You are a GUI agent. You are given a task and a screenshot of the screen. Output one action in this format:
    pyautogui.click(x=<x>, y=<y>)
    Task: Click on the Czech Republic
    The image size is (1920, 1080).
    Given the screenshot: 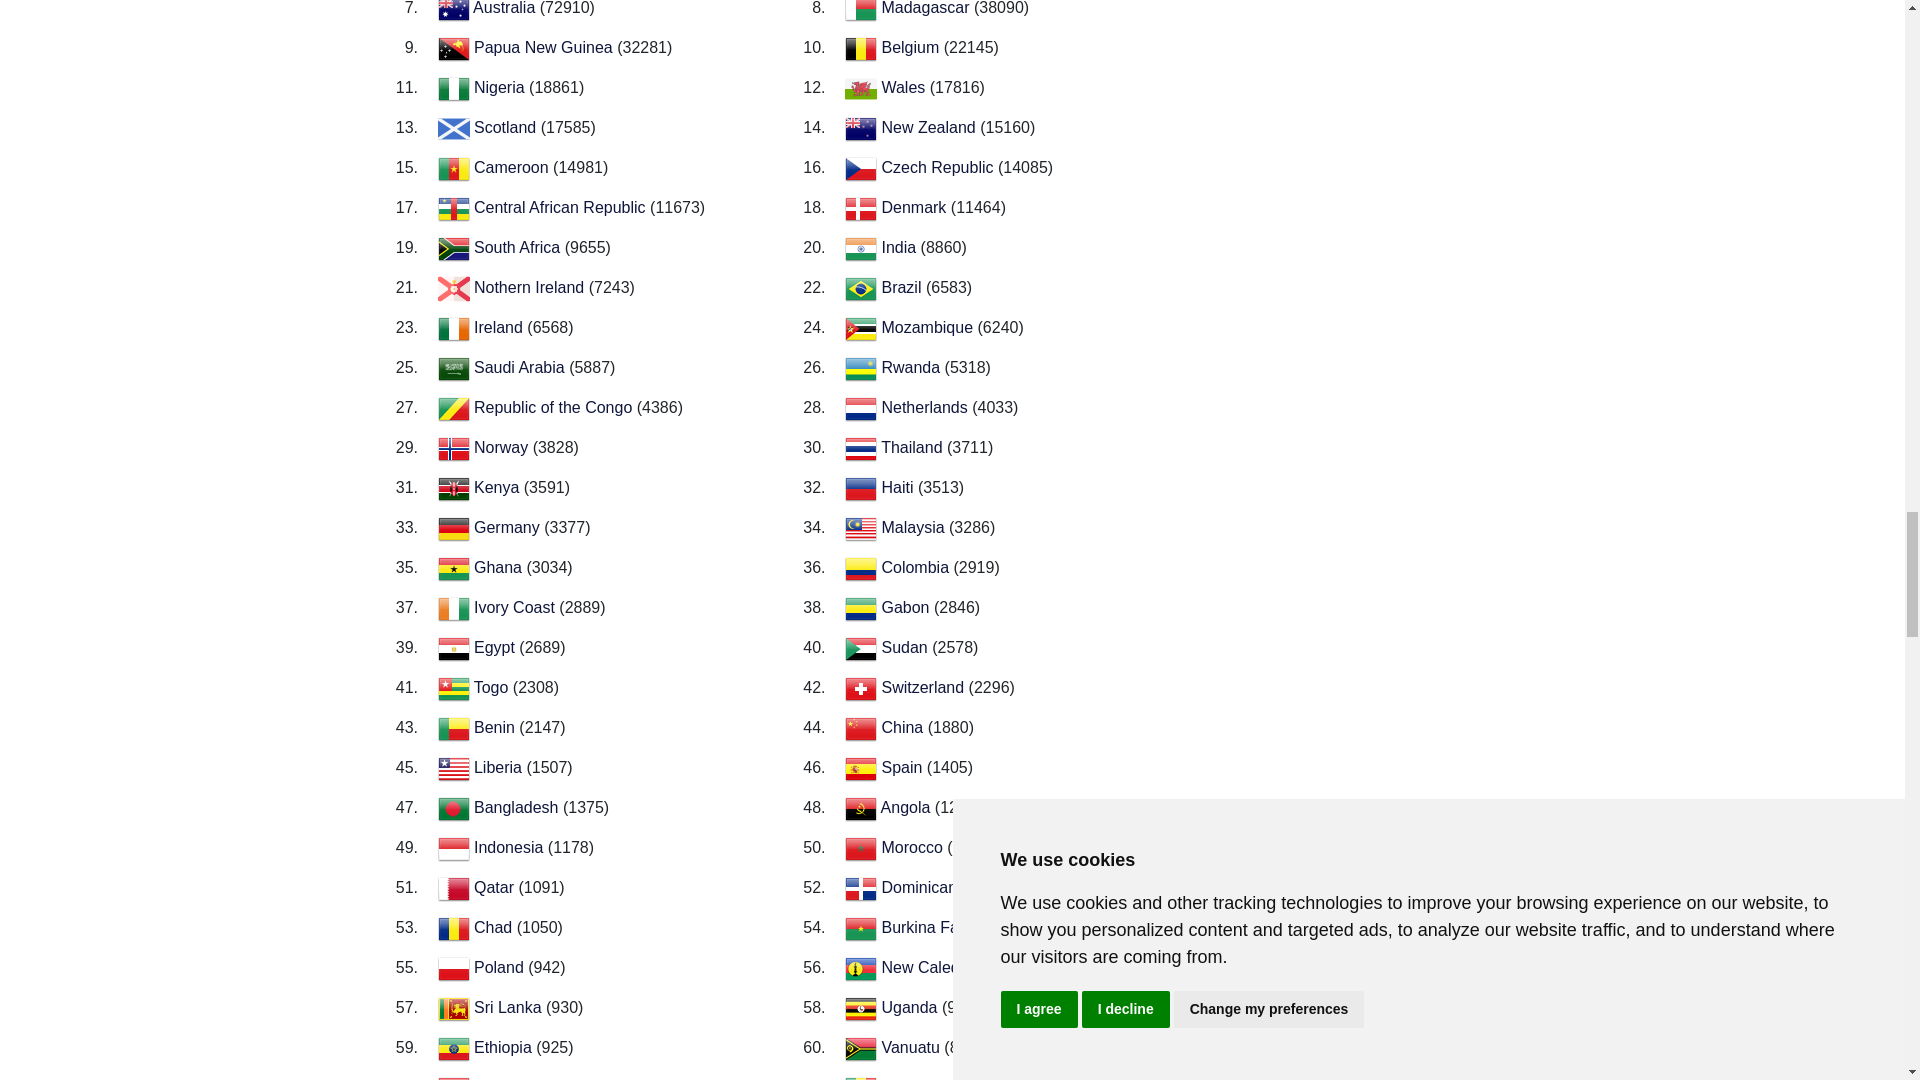 What is the action you would take?
    pyautogui.click(x=940, y=167)
    